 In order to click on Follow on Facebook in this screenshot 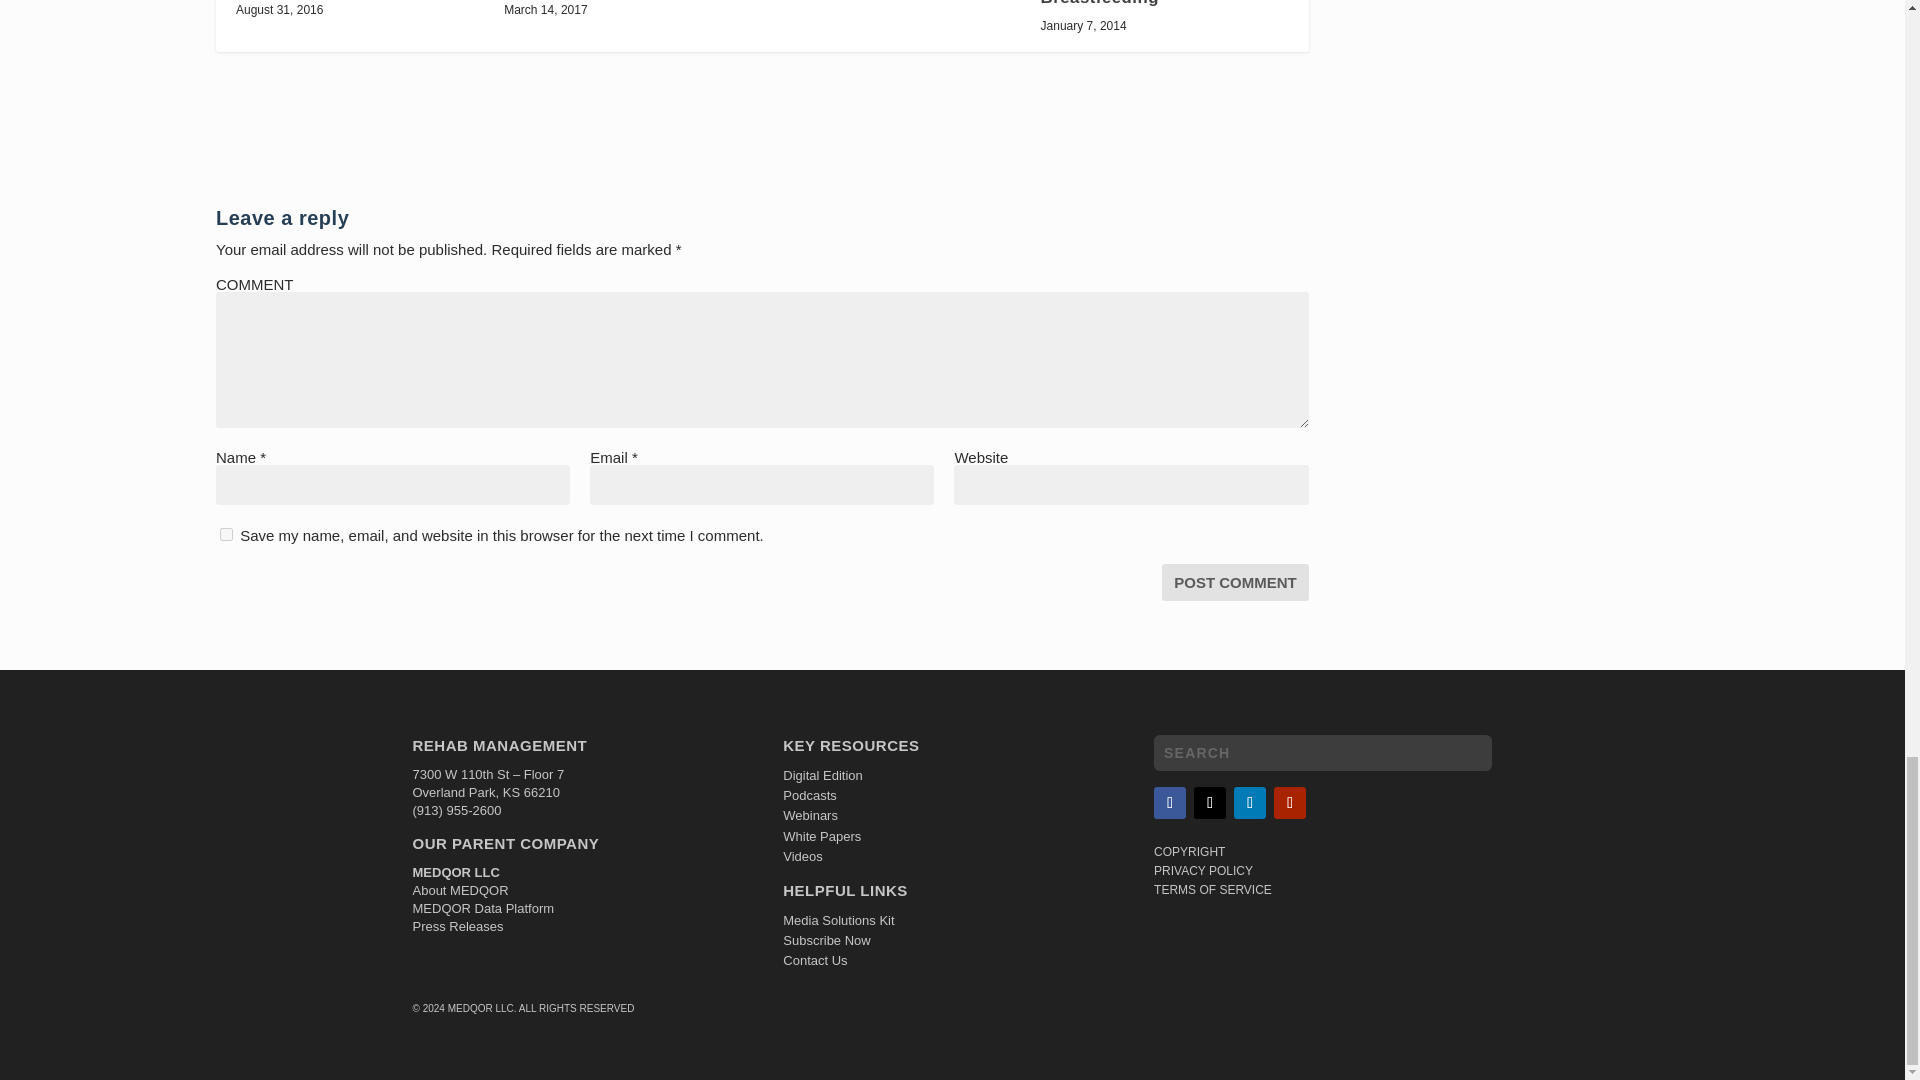, I will do `click(1170, 802)`.